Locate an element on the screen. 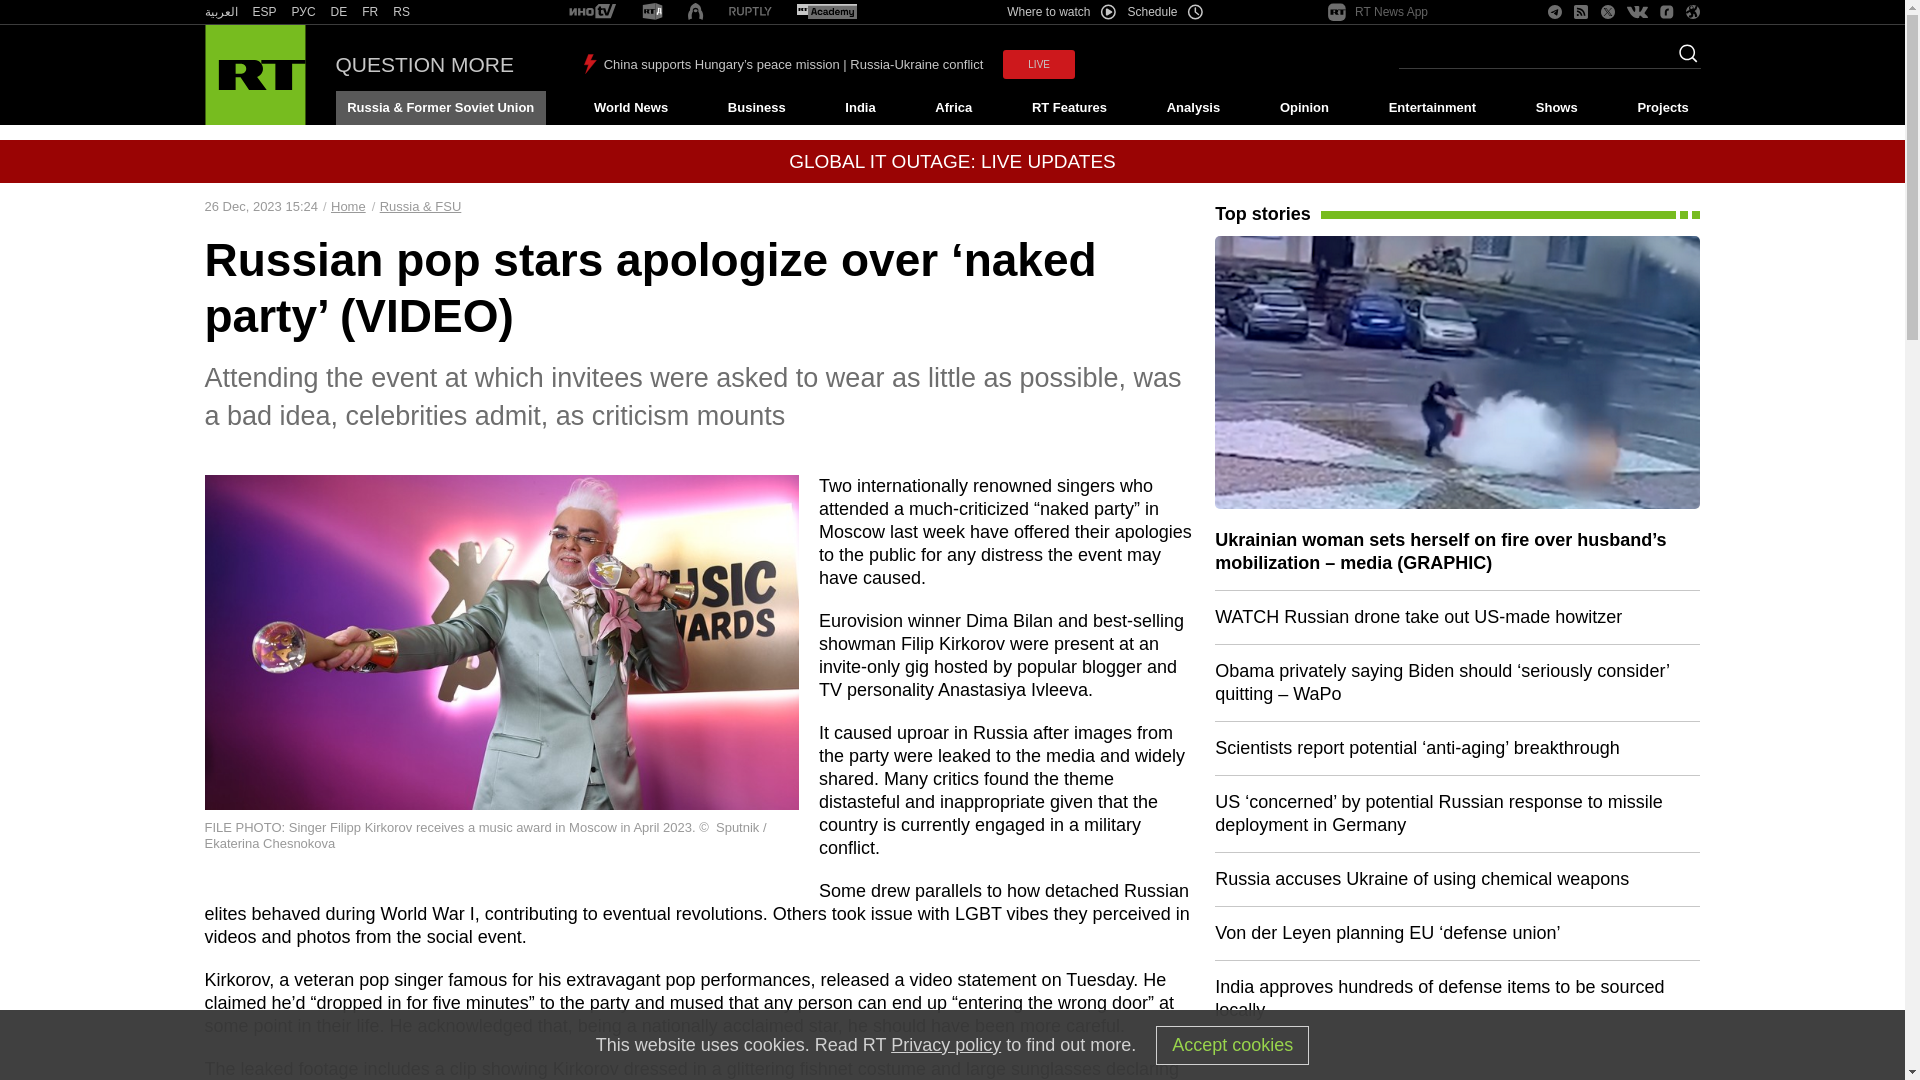 This screenshot has height=1080, width=1920. RT News App is located at coordinates (1378, 12).